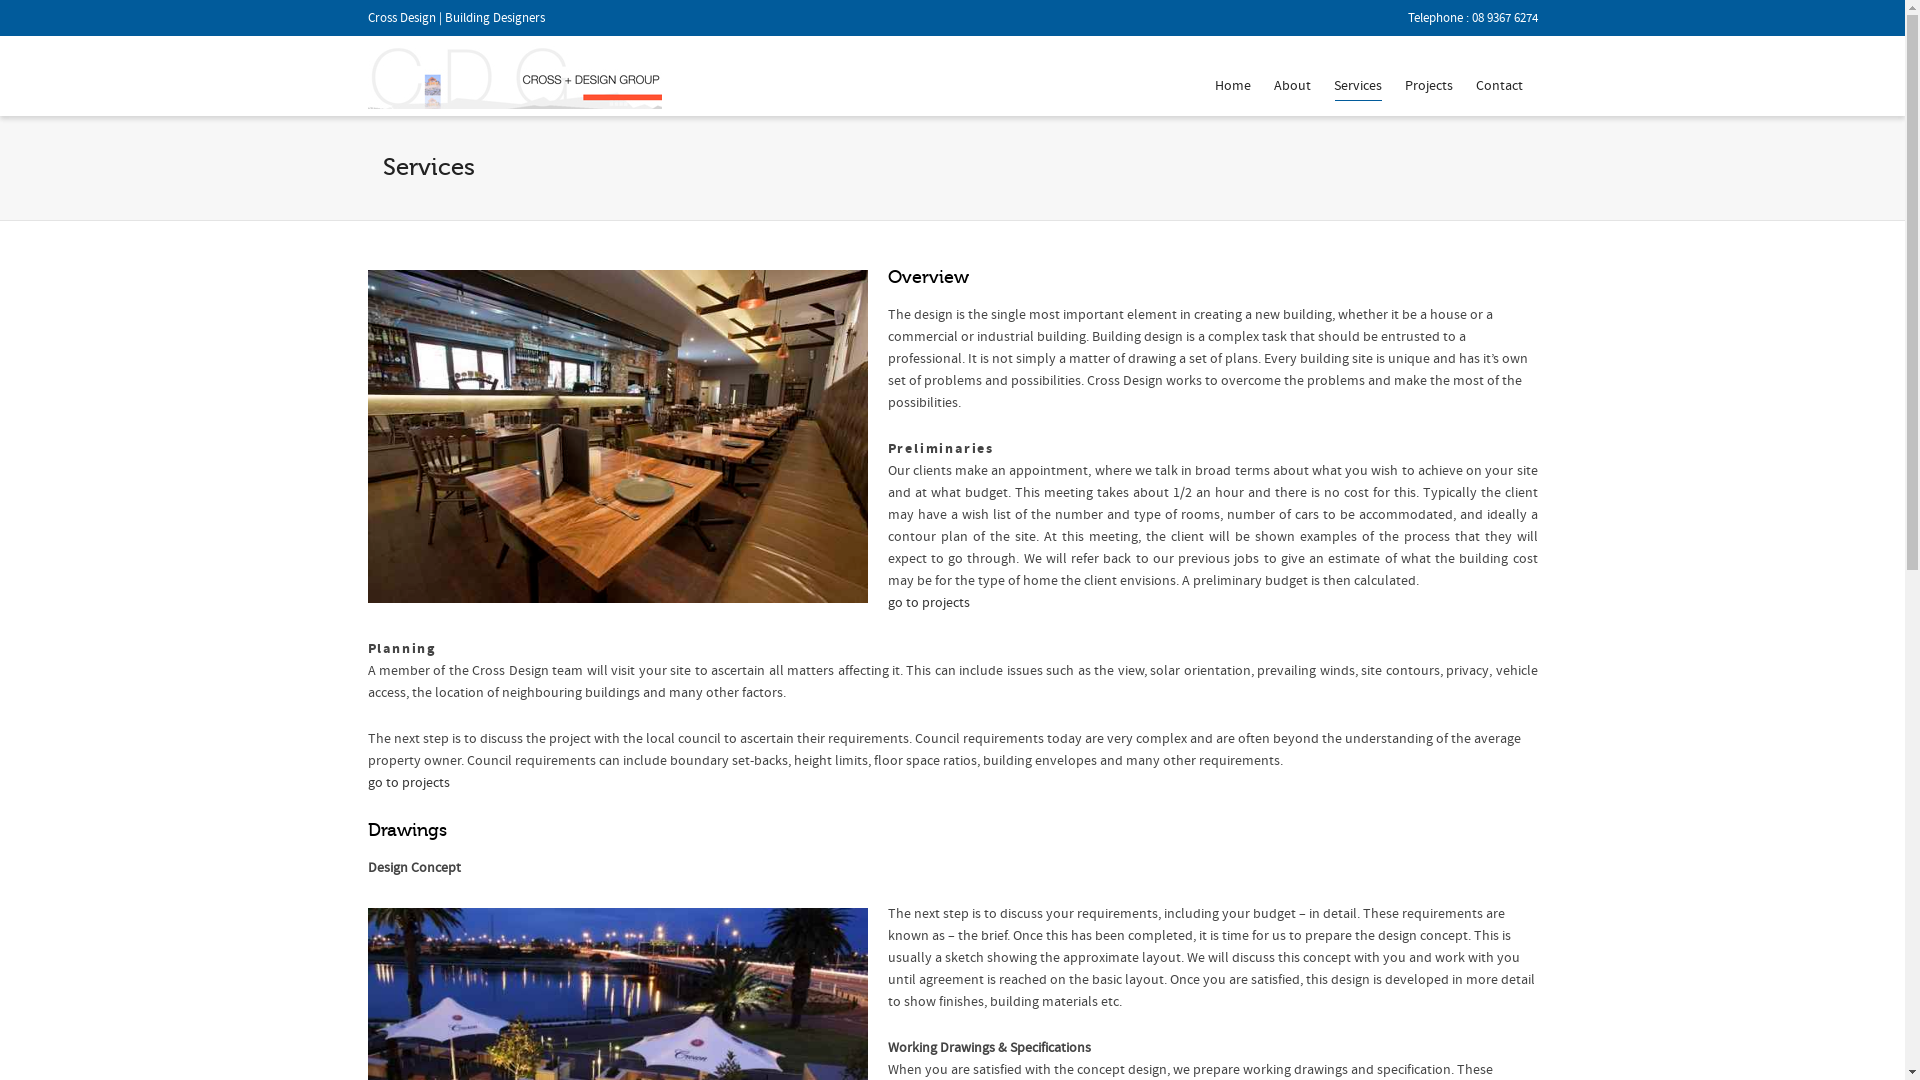  Describe the element at coordinates (1428, 87) in the screenshot. I see `Projects` at that location.